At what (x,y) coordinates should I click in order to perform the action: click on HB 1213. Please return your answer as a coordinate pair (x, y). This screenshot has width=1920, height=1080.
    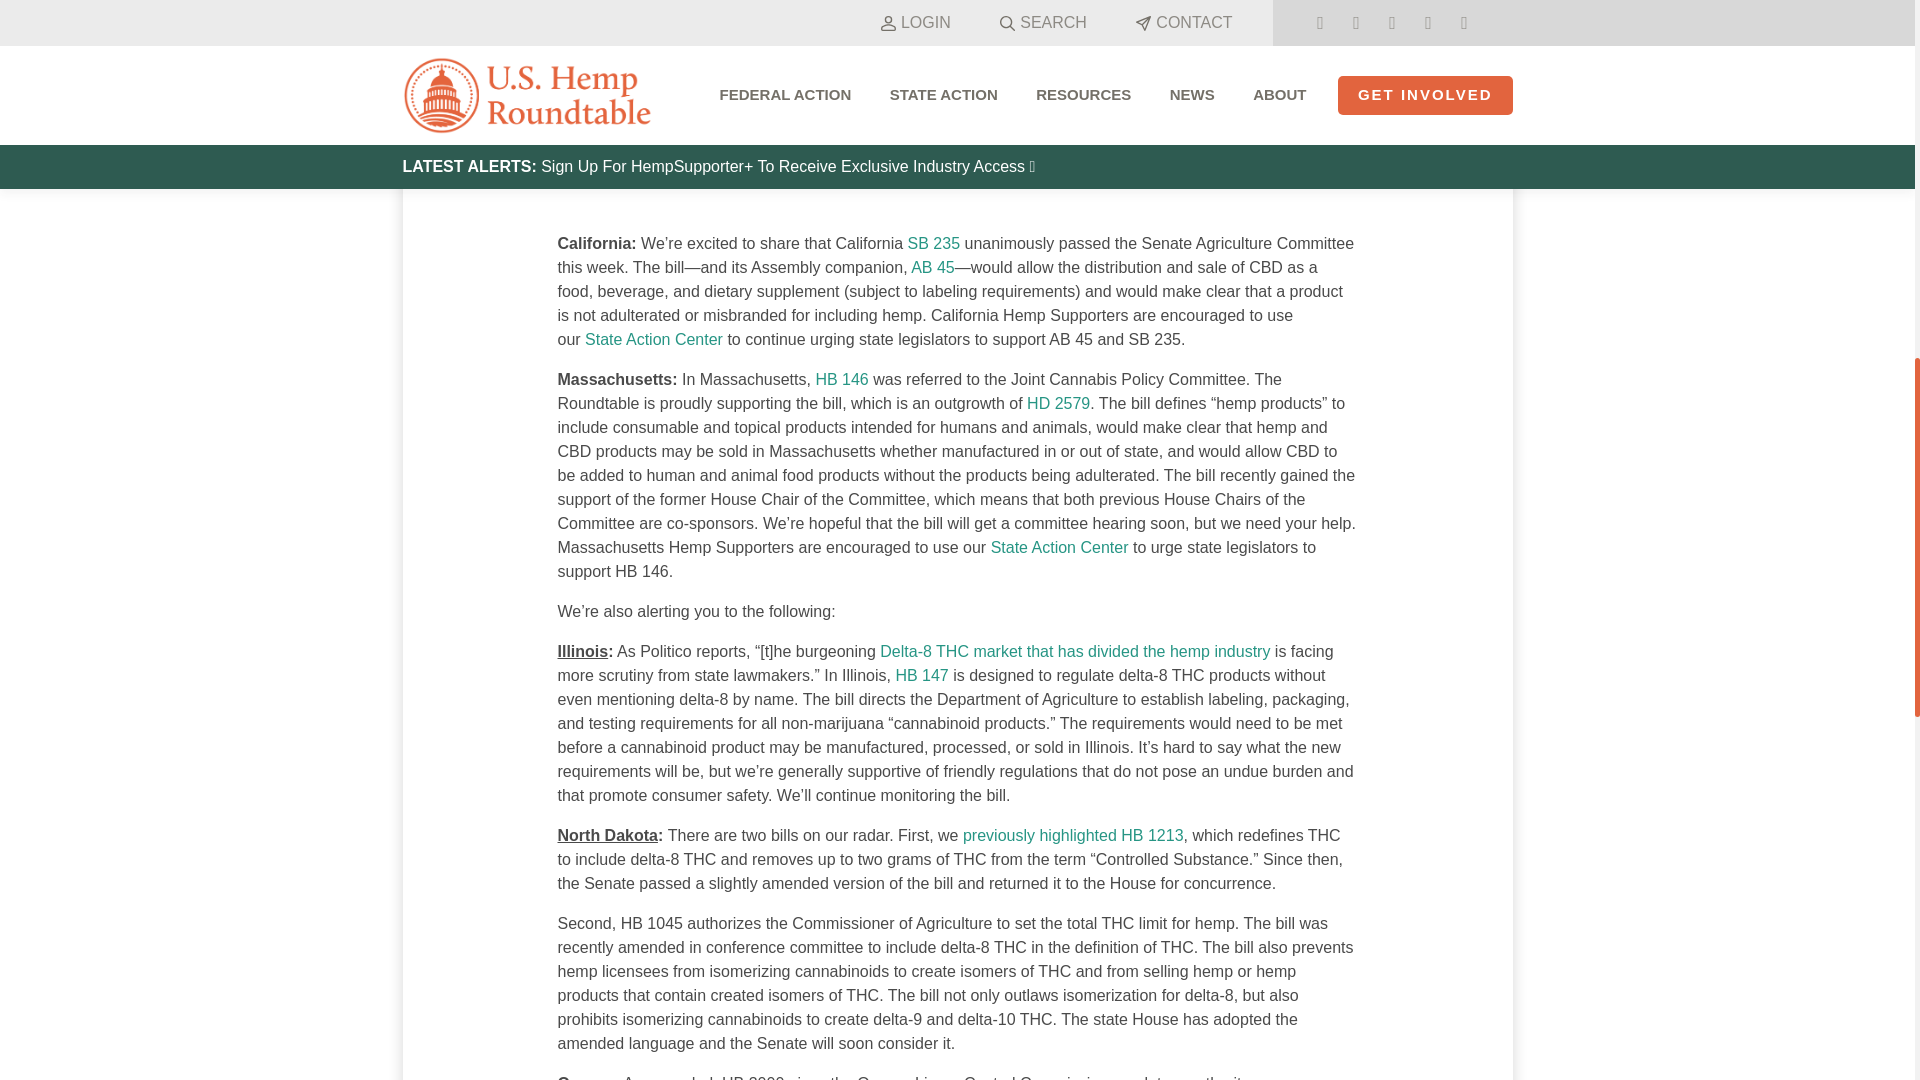
    Looking at the image, I should click on (1150, 835).